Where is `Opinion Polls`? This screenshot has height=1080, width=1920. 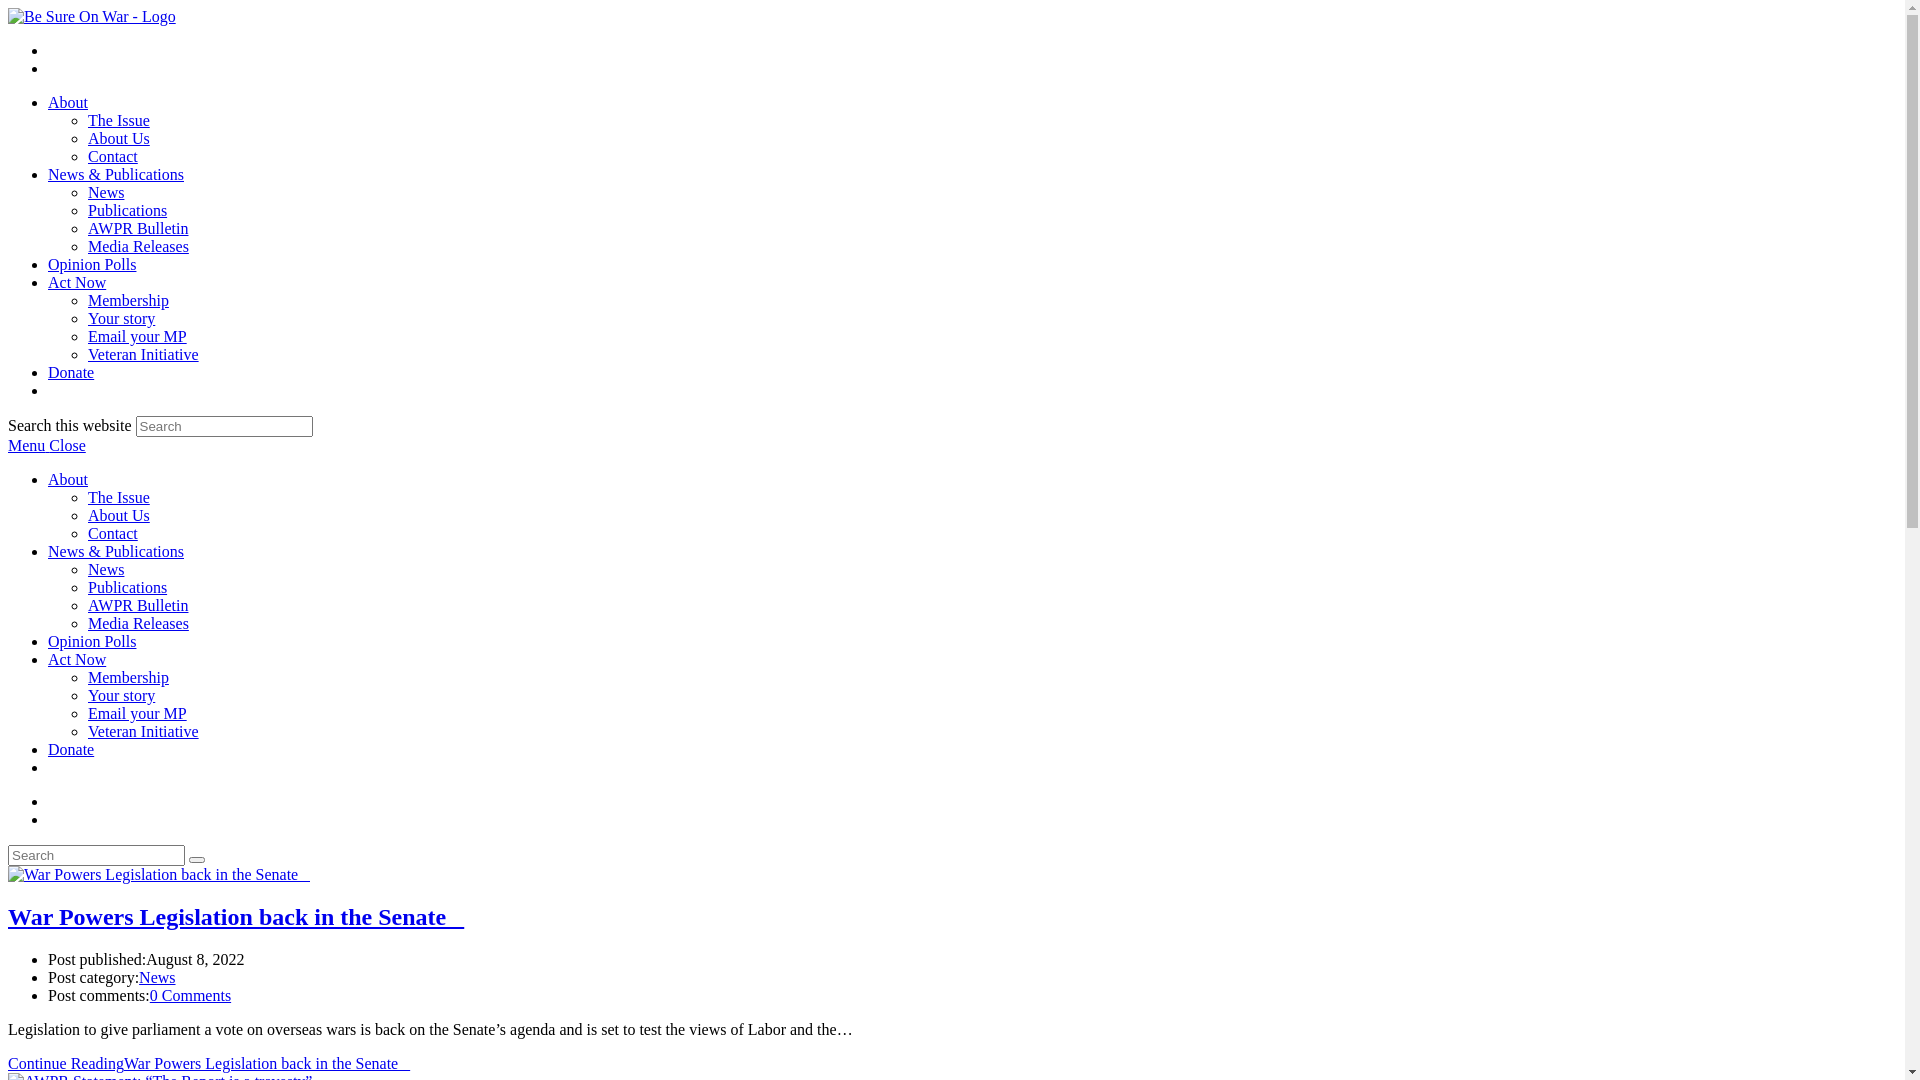
Opinion Polls is located at coordinates (92, 264).